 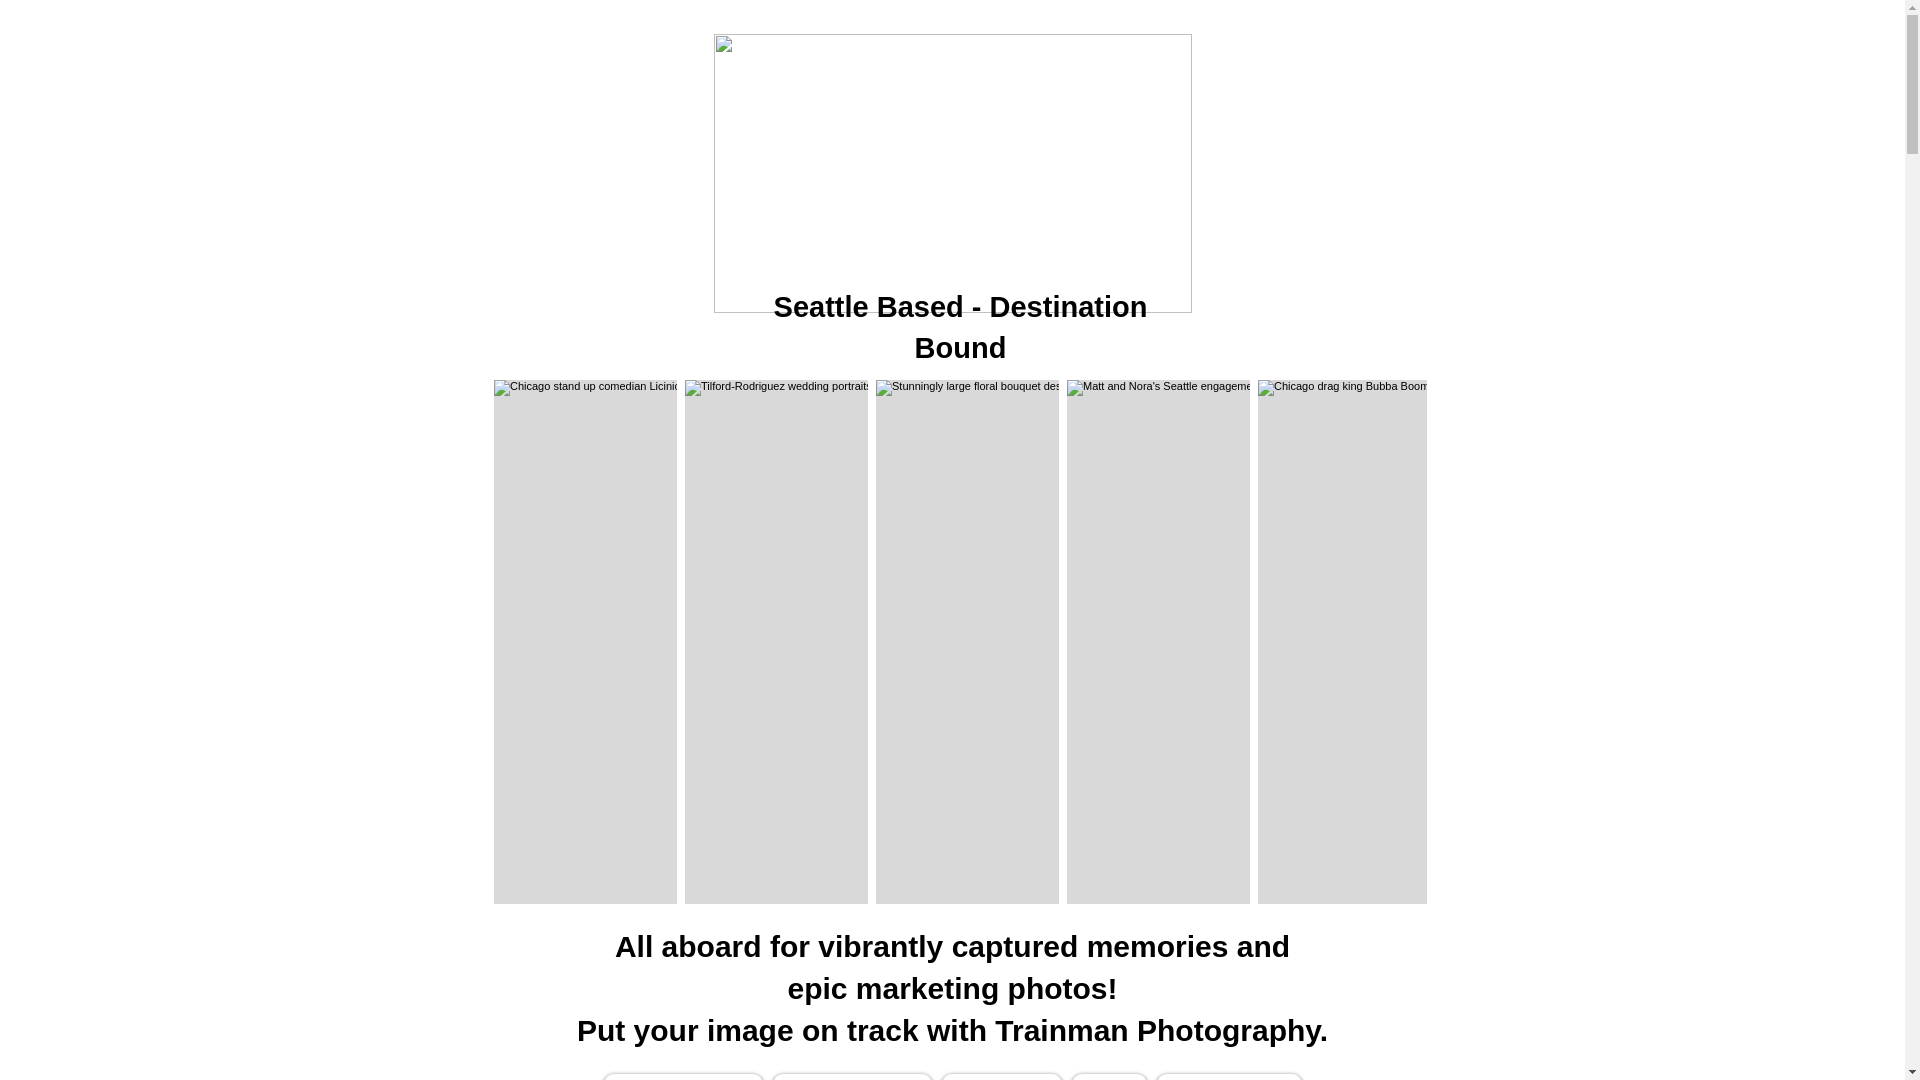 What do you see at coordinates (927, 988) in the screenshot?
I see `marketing` at bounding box center [927, 988].